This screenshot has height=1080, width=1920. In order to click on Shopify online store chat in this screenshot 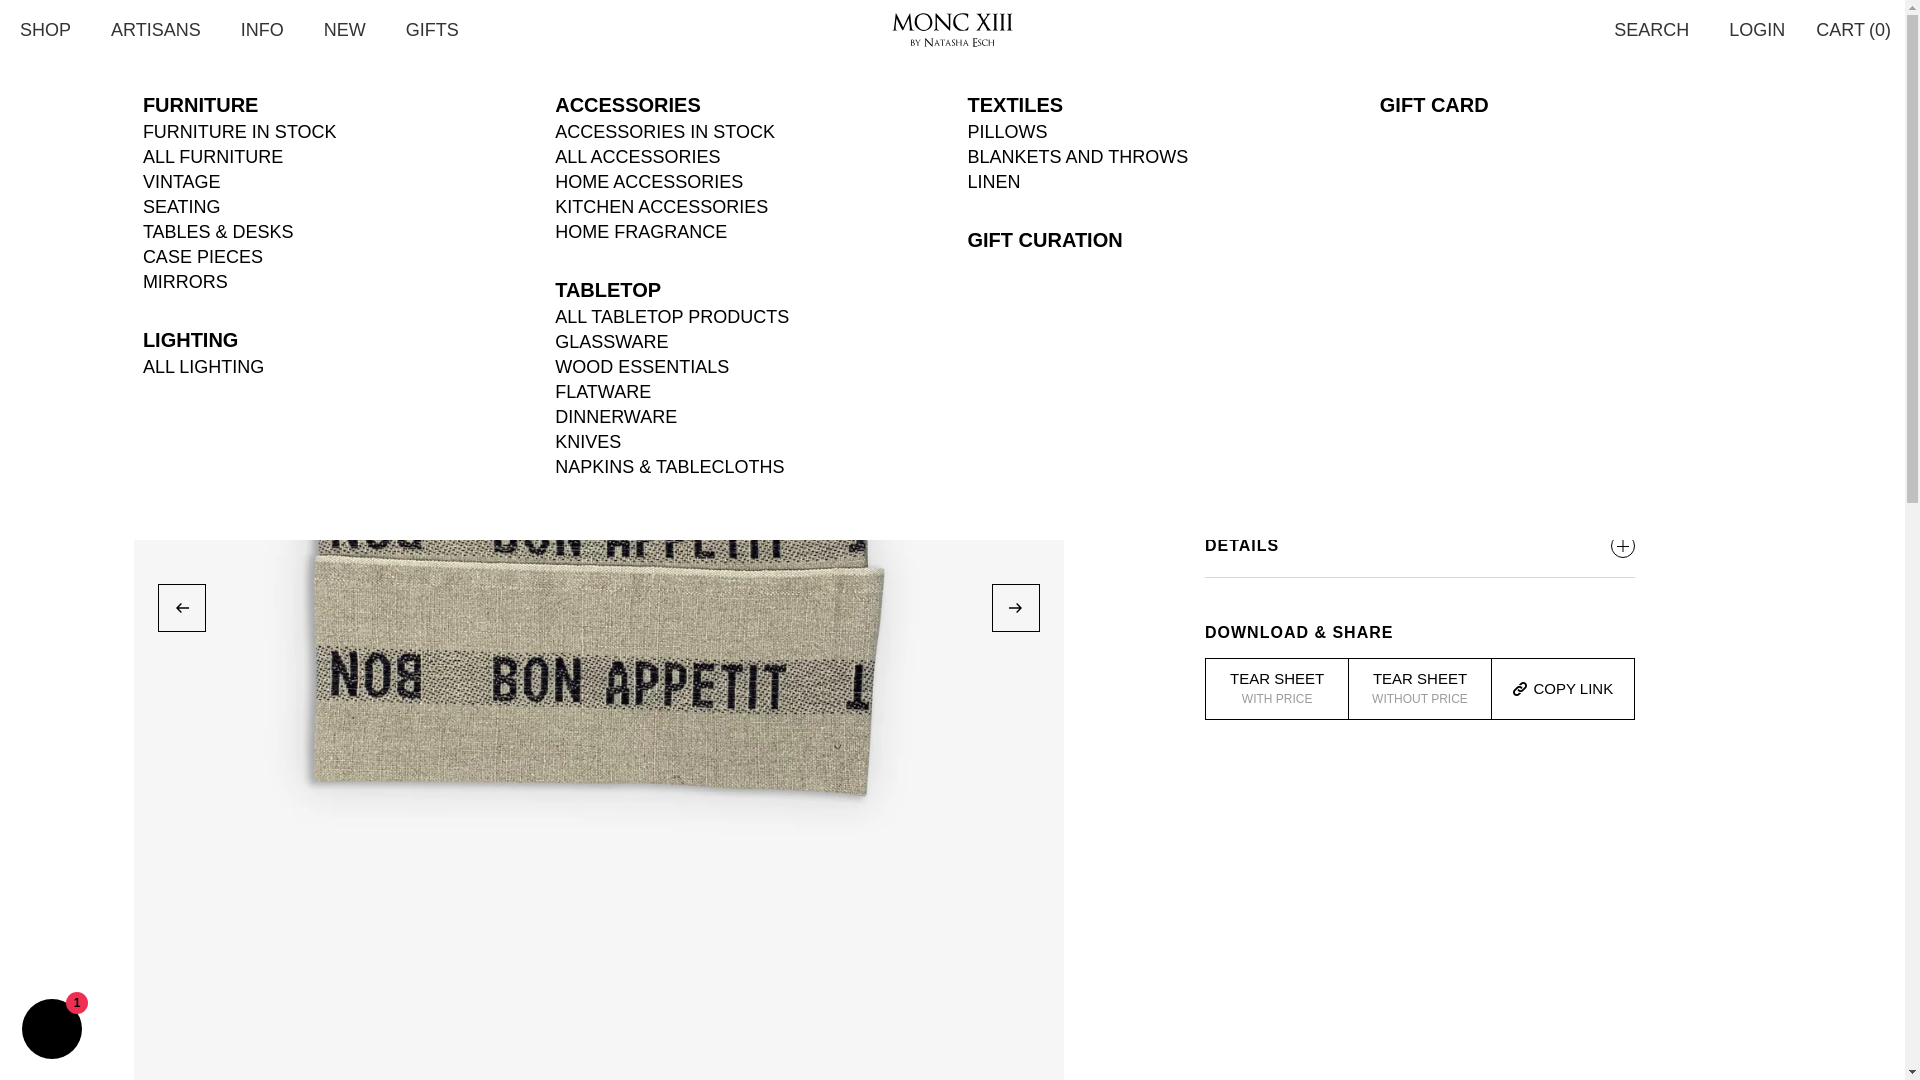, I will do `click(52, 1031)`.